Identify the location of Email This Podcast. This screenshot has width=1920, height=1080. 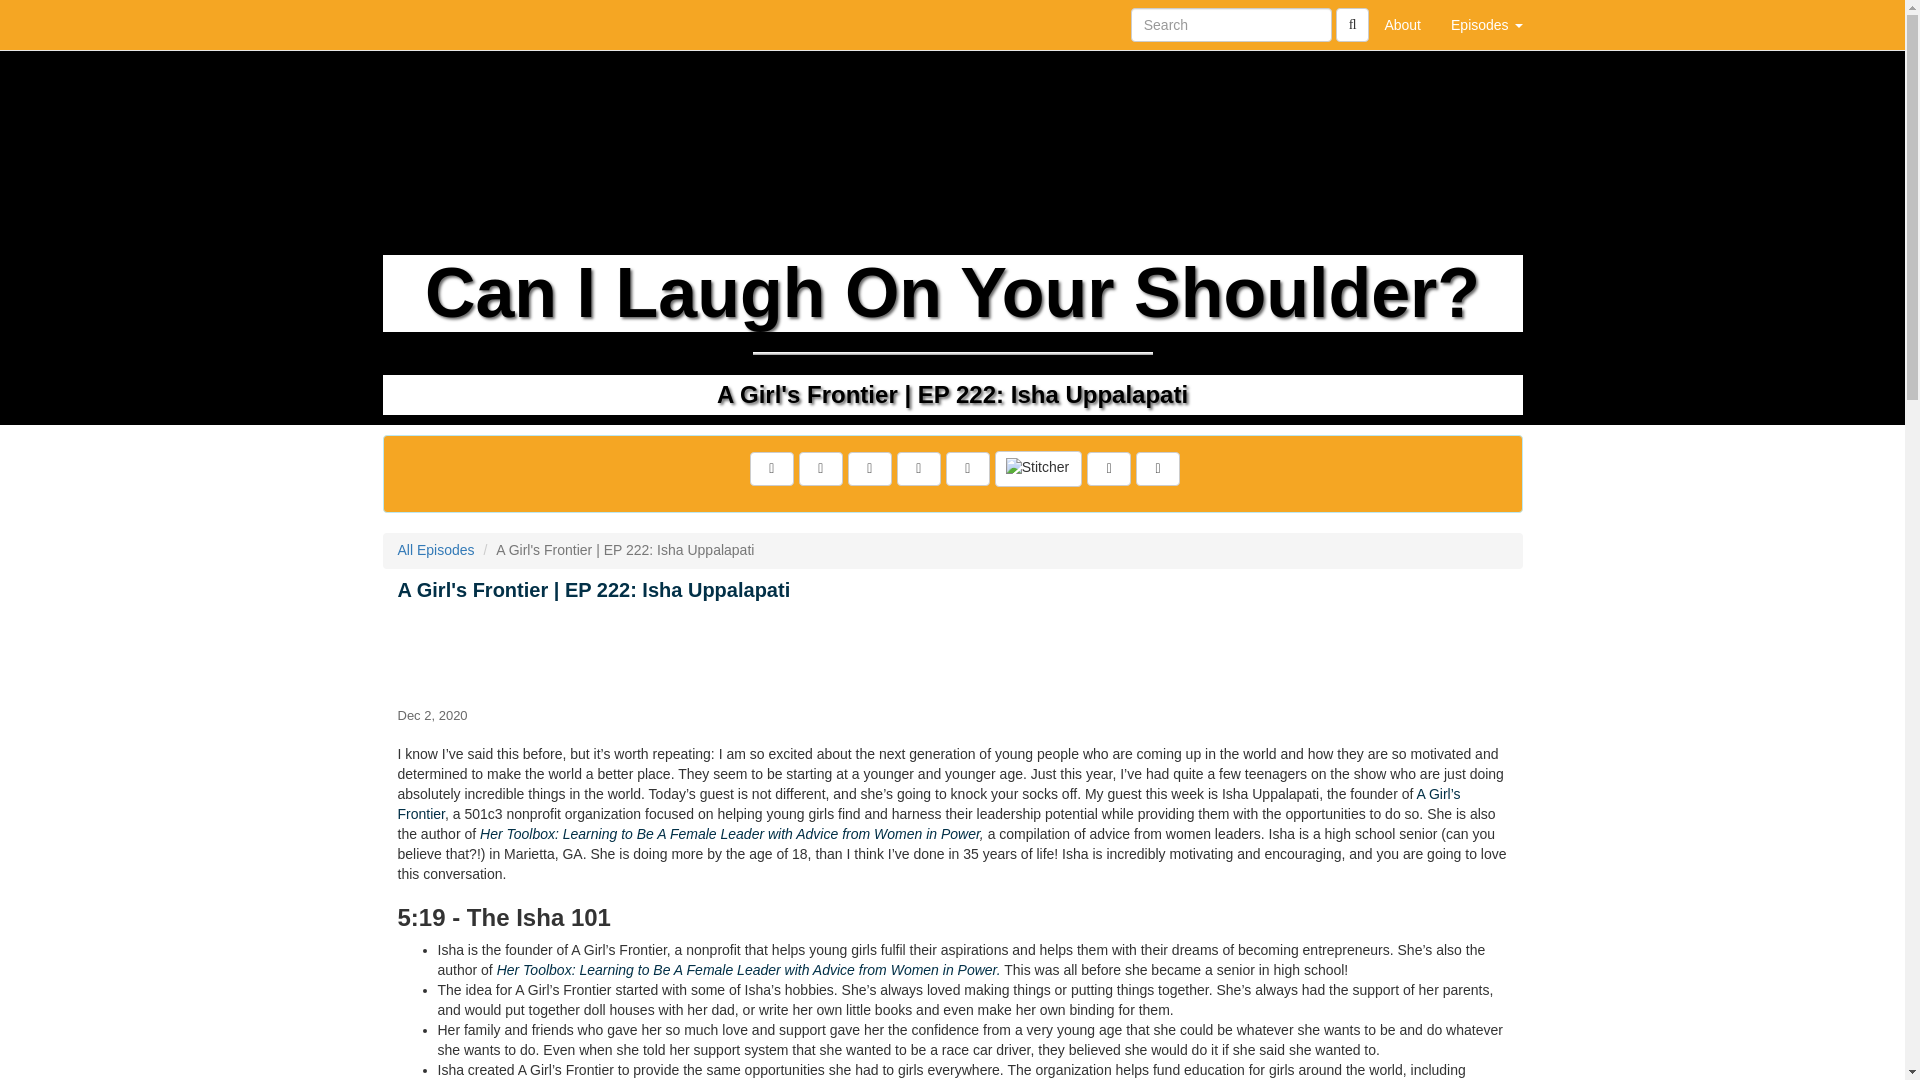
(870, 469).